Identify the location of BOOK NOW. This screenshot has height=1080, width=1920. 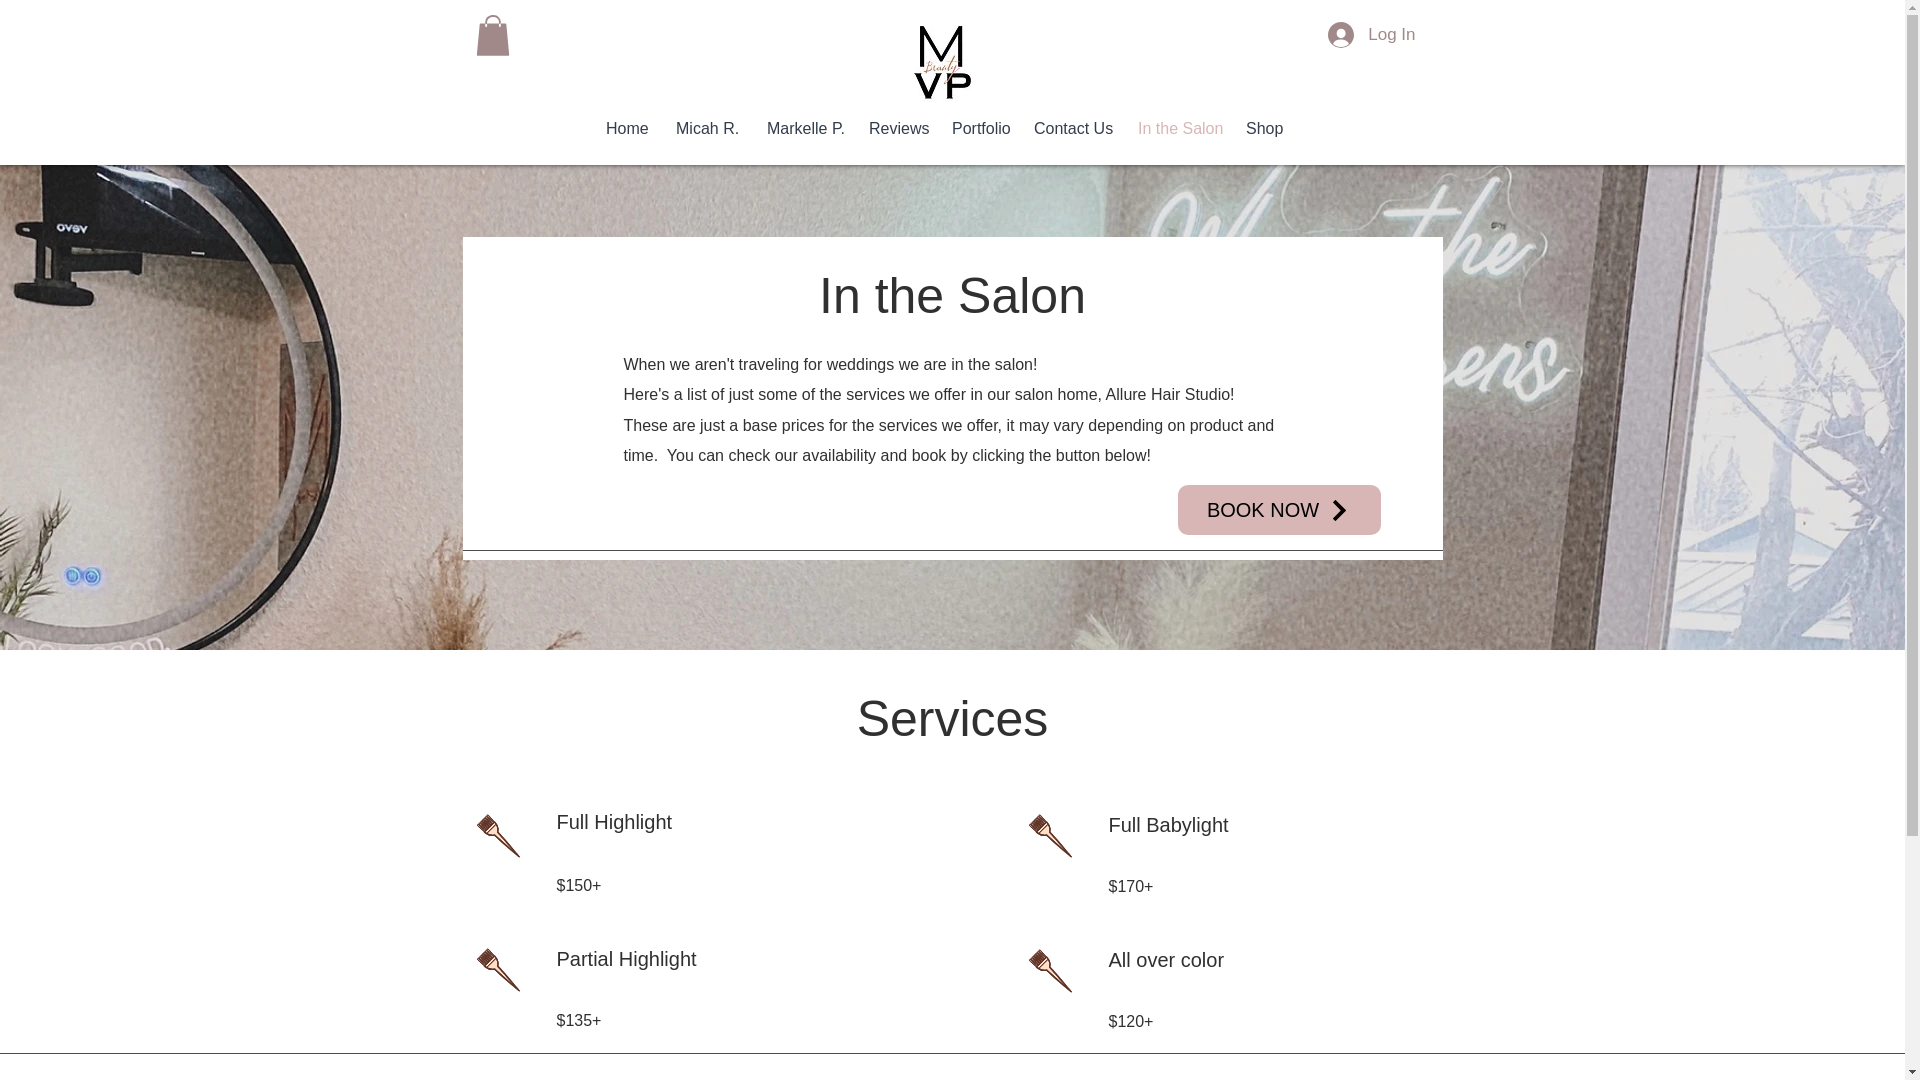
(1279, 509).